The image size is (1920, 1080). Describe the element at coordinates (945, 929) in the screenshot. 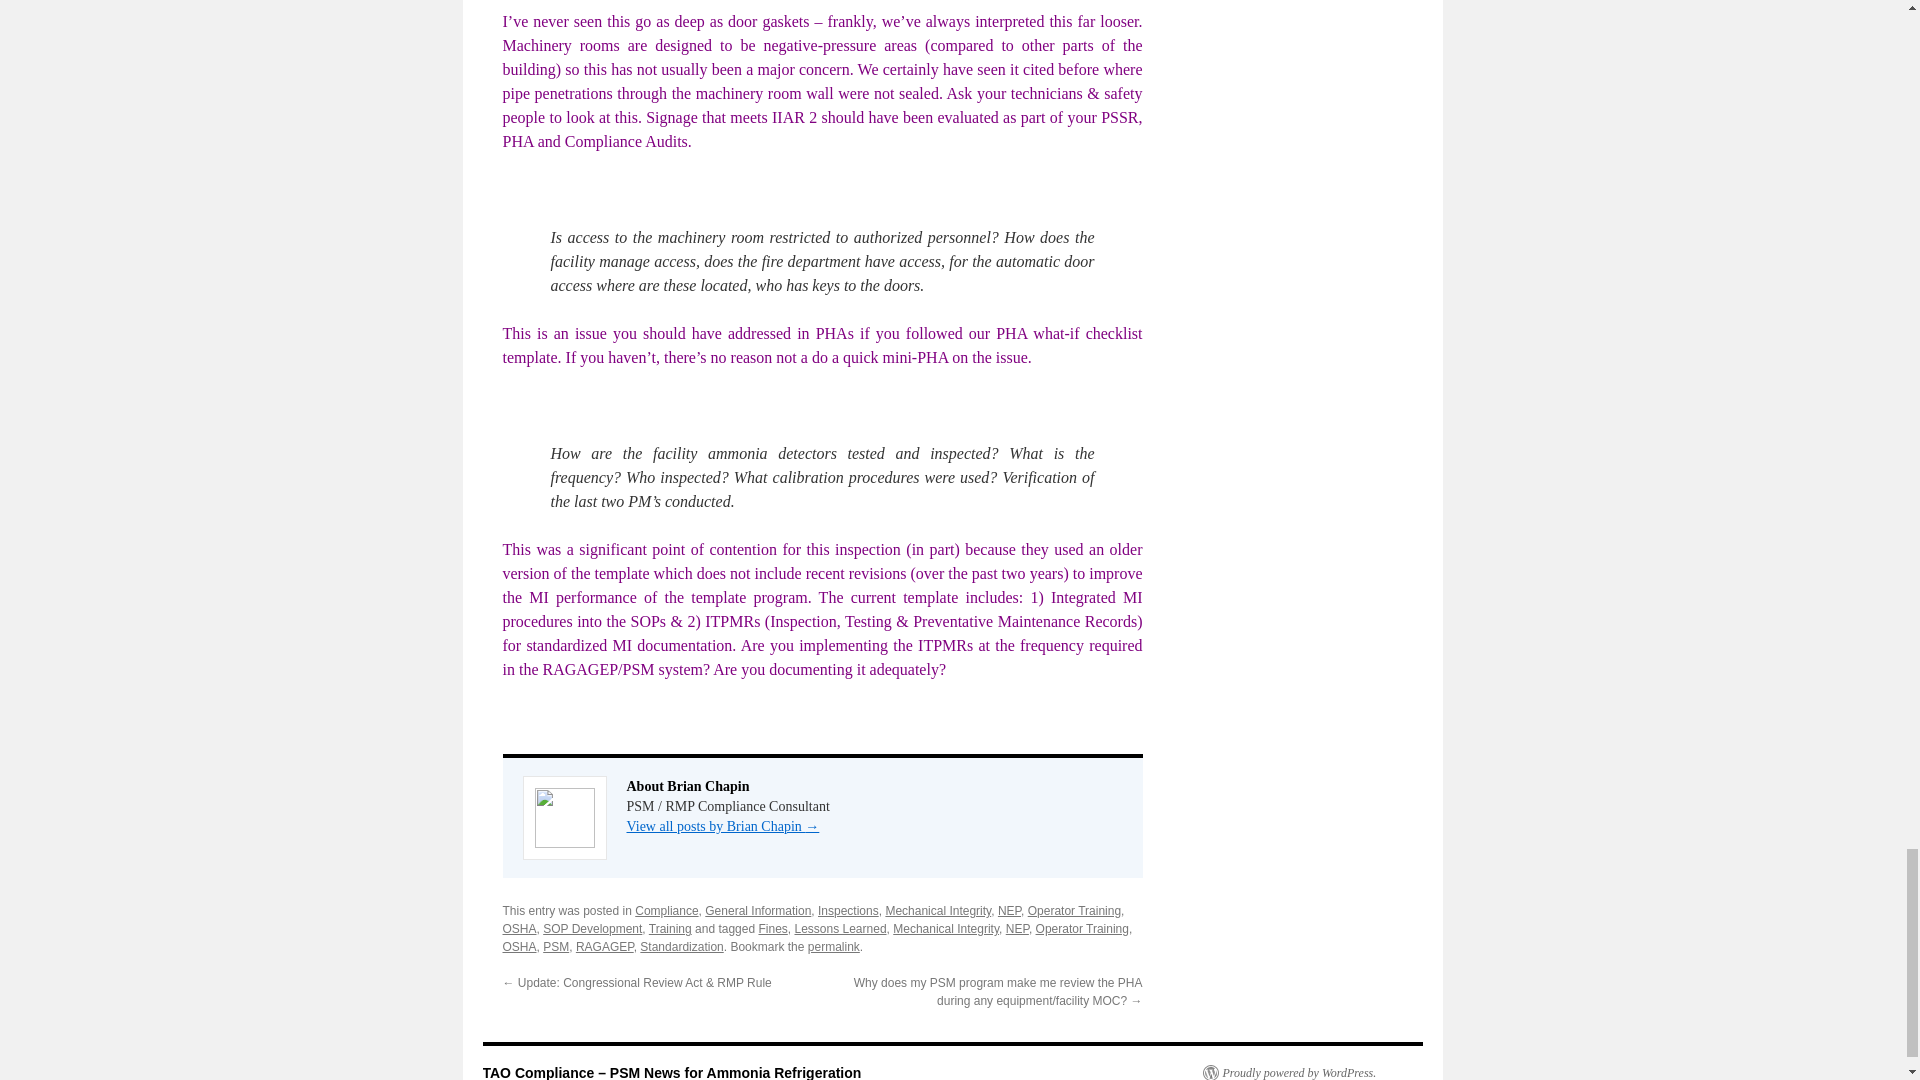

I see `Mechanical Integrity` at that location.